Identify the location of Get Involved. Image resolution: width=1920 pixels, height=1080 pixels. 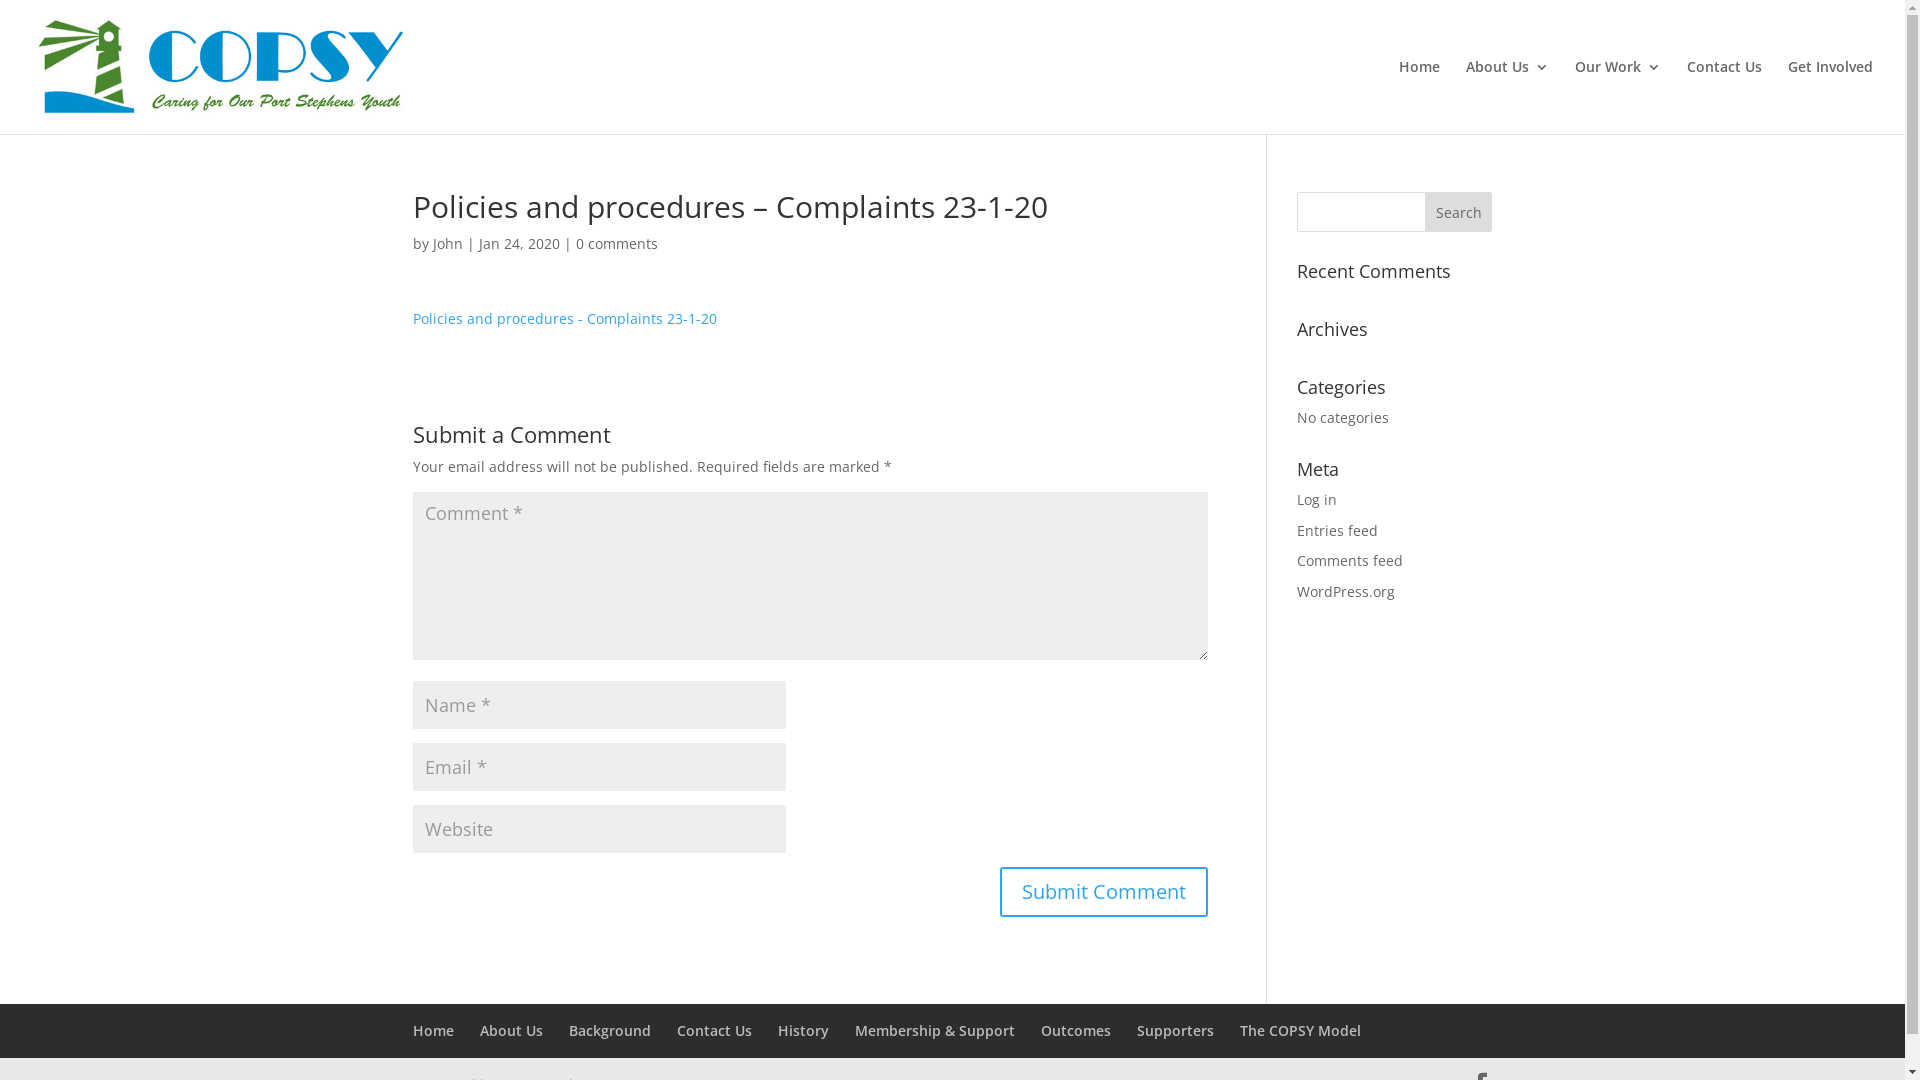
(1830, 97).